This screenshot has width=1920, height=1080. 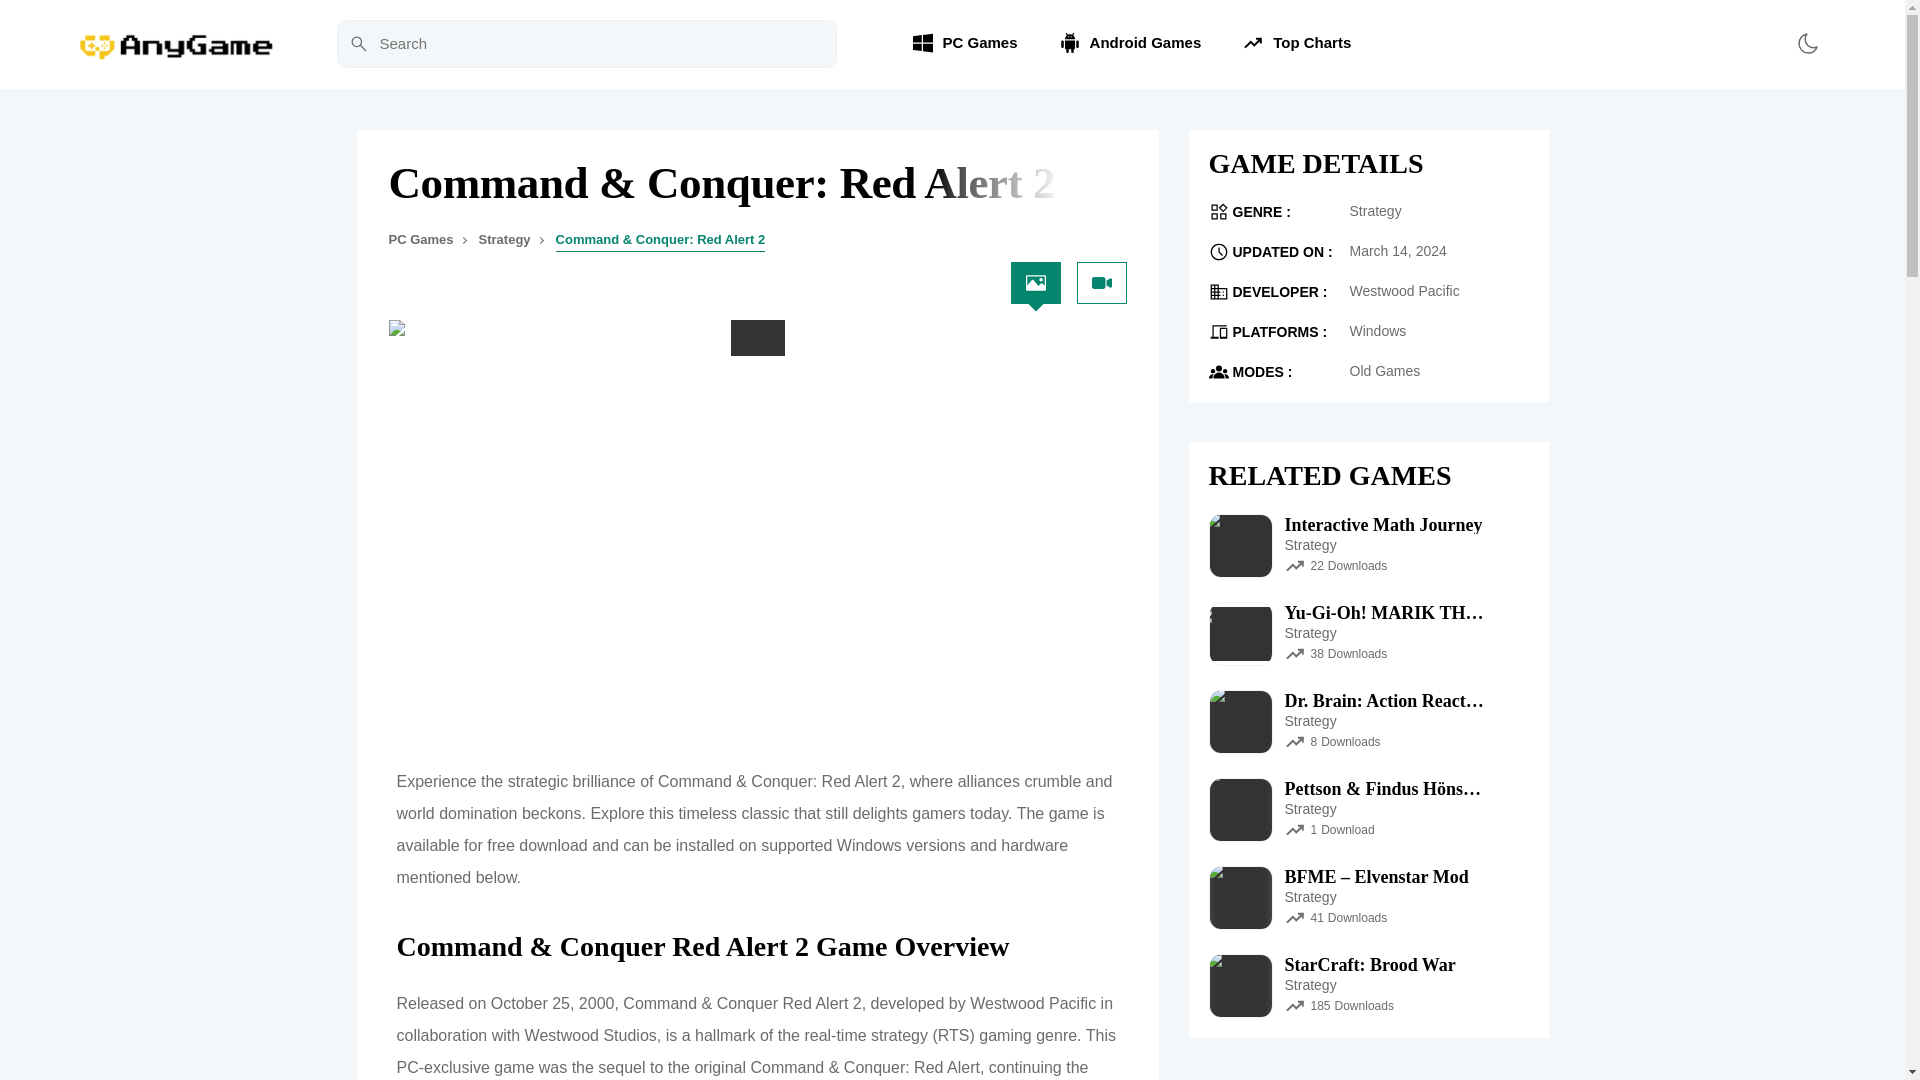 I want to click on PC Games, so click(x=964, y=44).